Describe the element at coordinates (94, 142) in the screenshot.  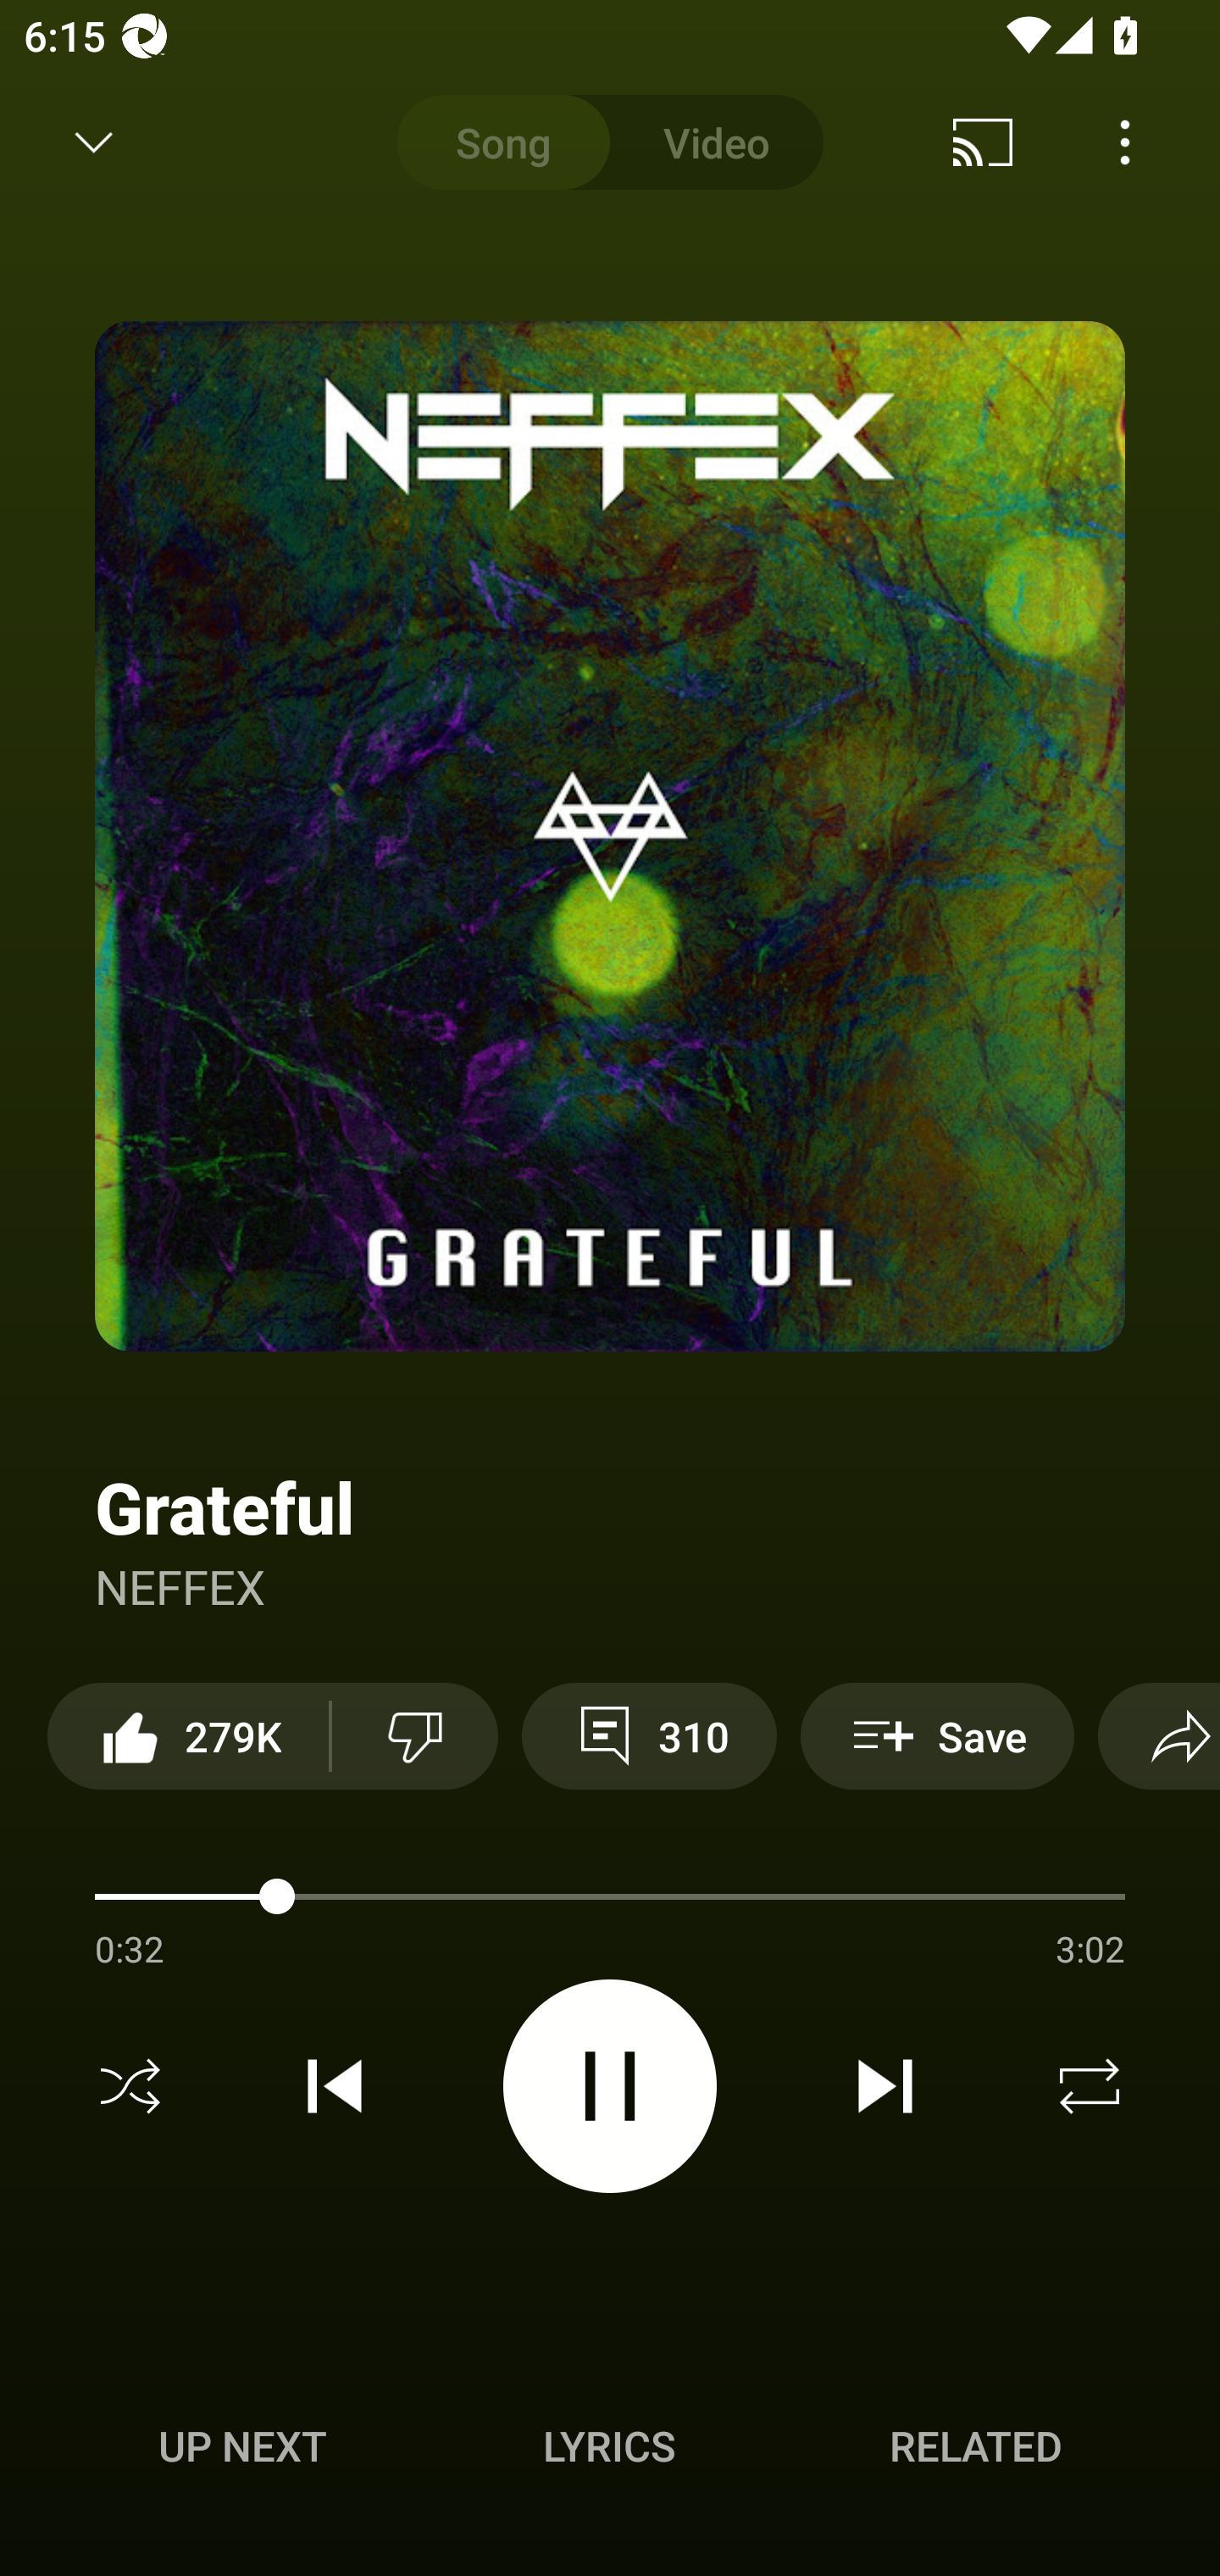
I see `Minimize` at that location.